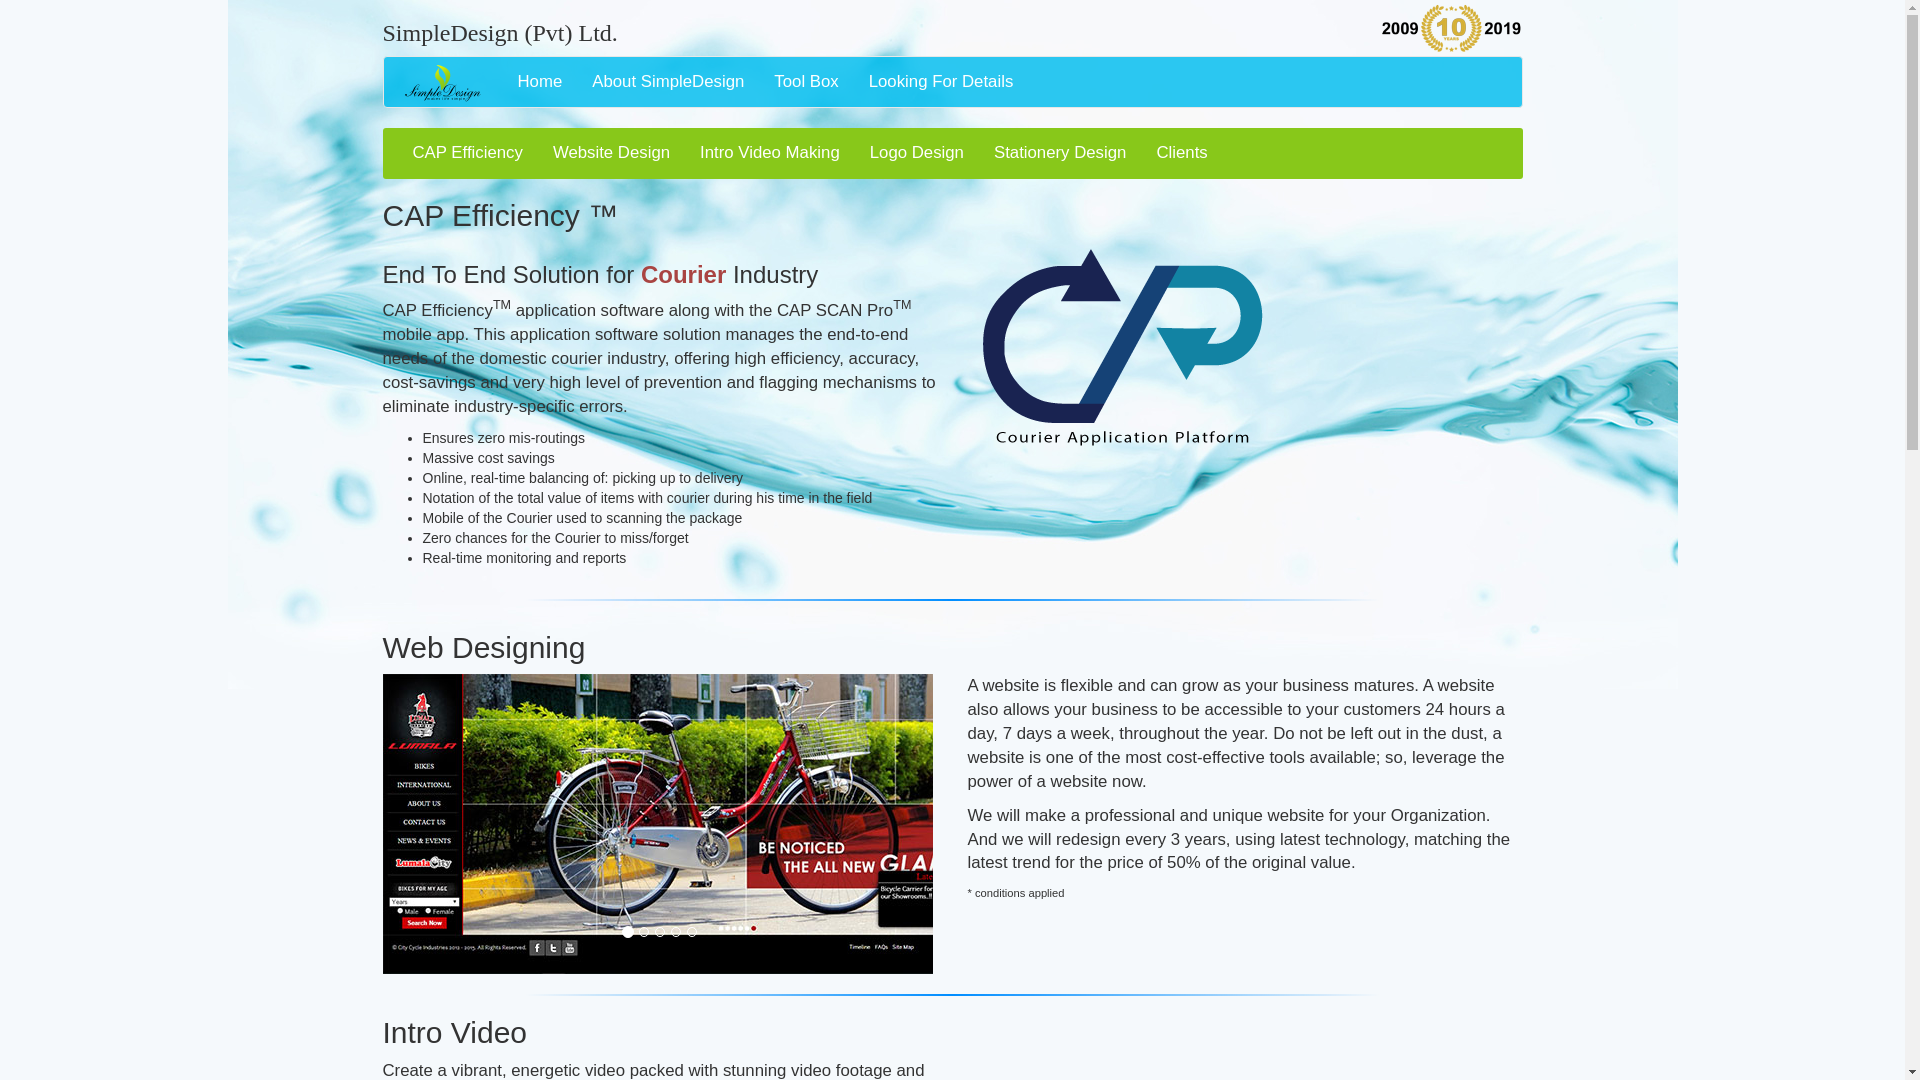 The width and height of the screenshot is (1920, 1080). What do you see at coordinates (1180, 153) in the screenshot?
I see `Clients` at bounding box center [1180, 153].